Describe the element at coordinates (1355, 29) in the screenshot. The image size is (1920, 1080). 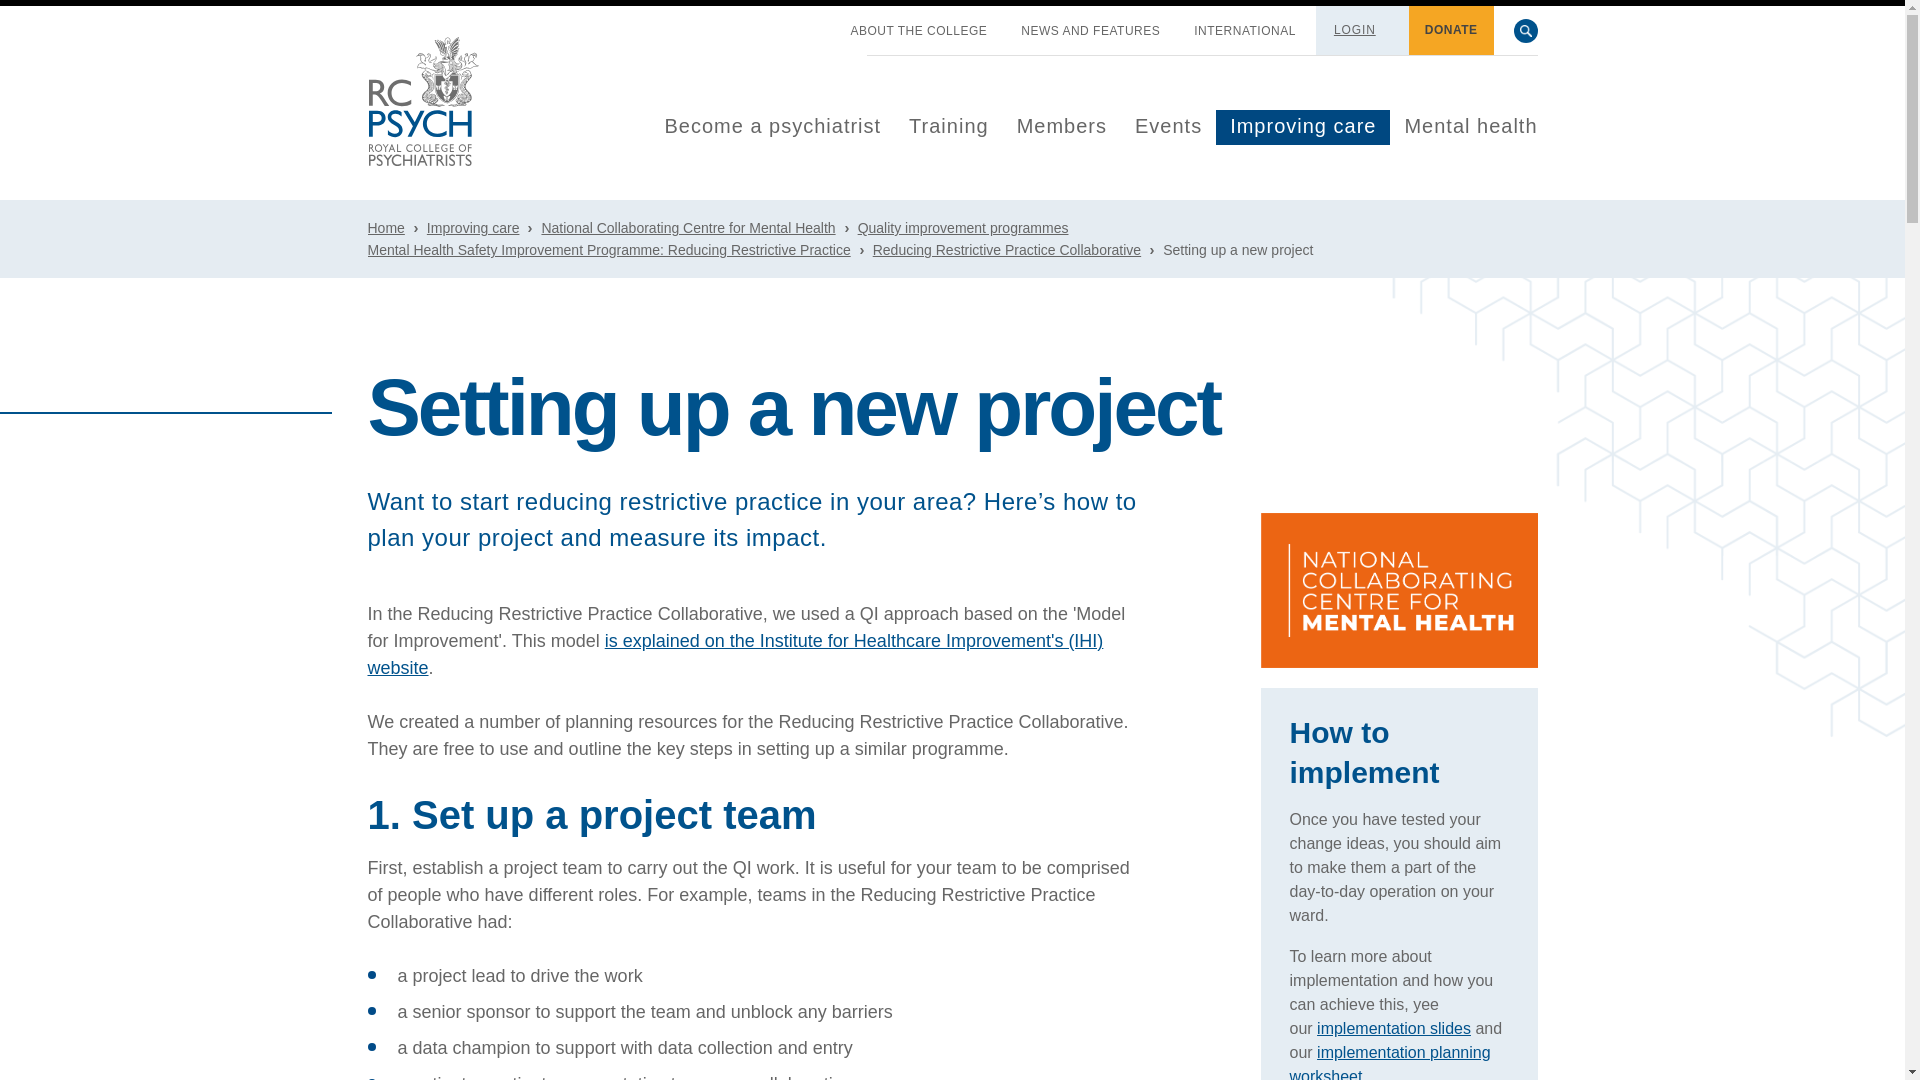
I see `LOGIN` at that location.